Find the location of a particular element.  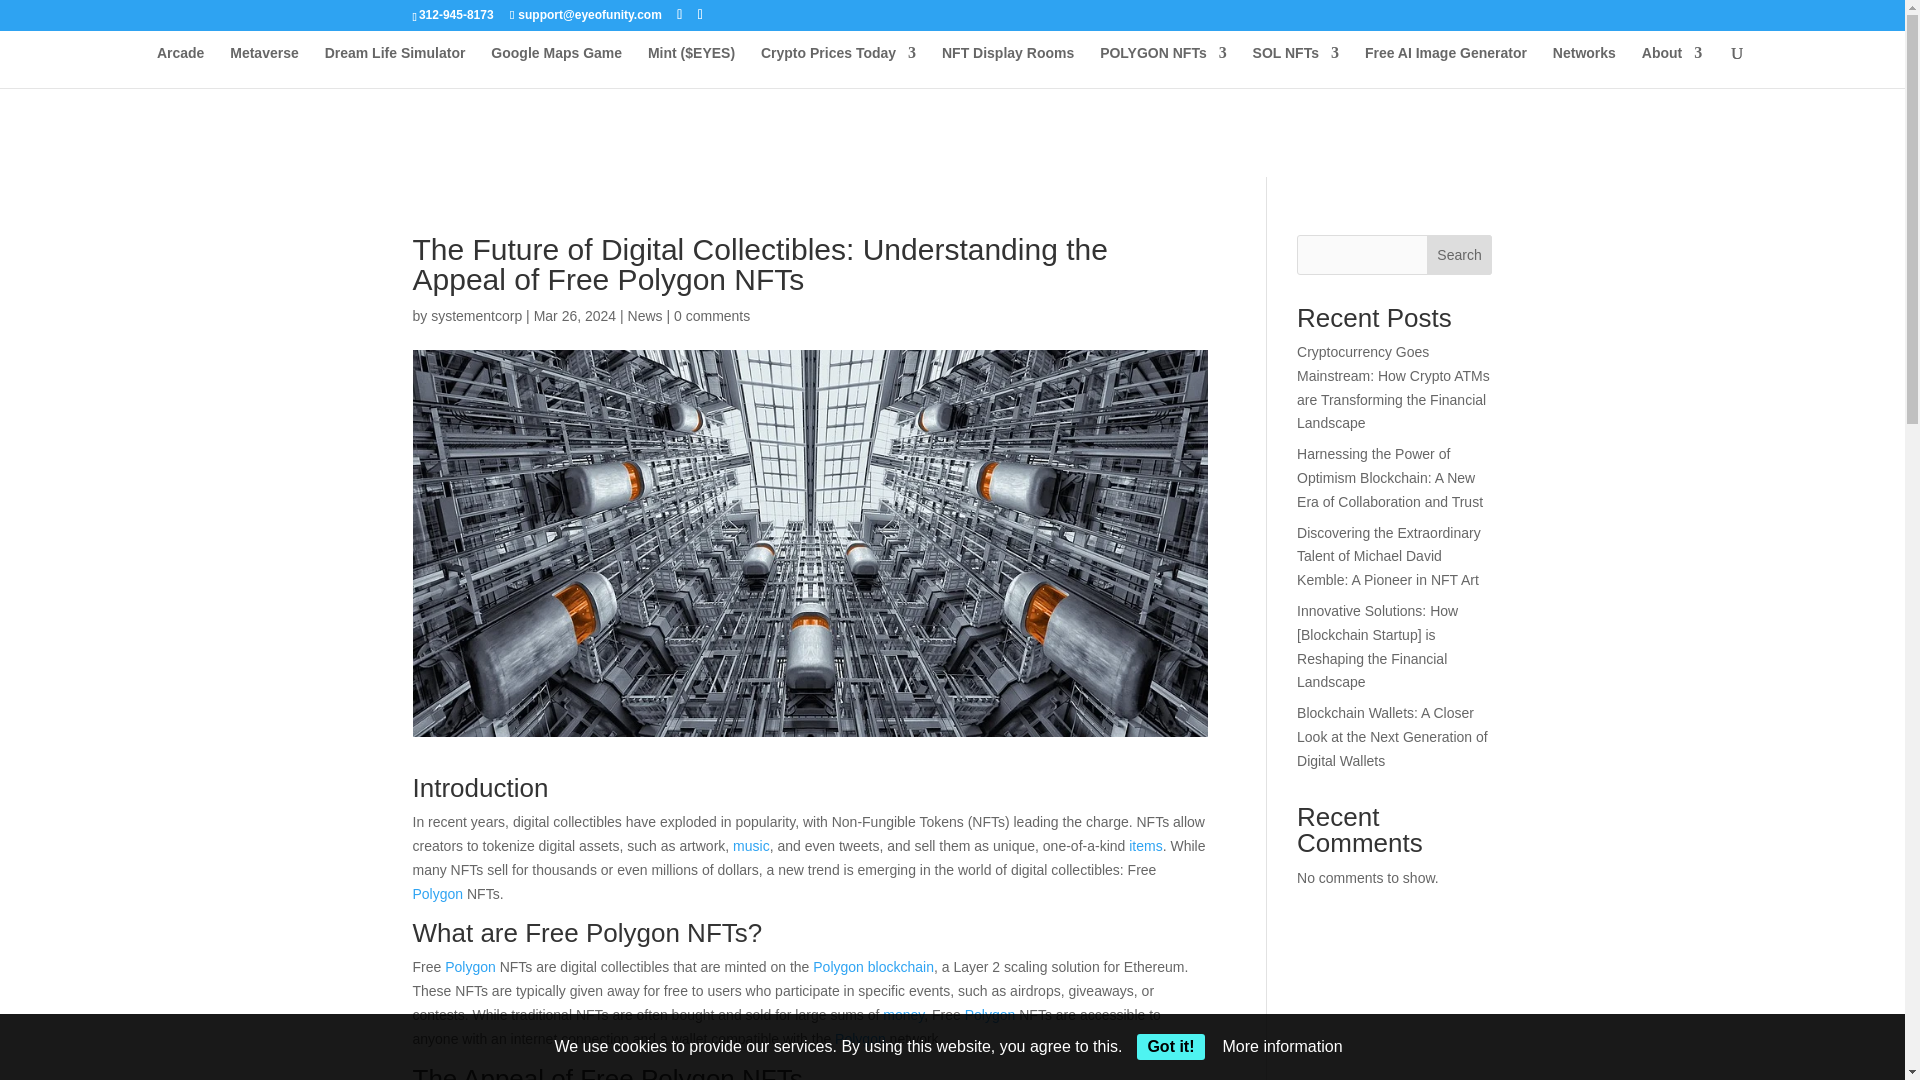

Networks is located at coordinates (1584, 66).